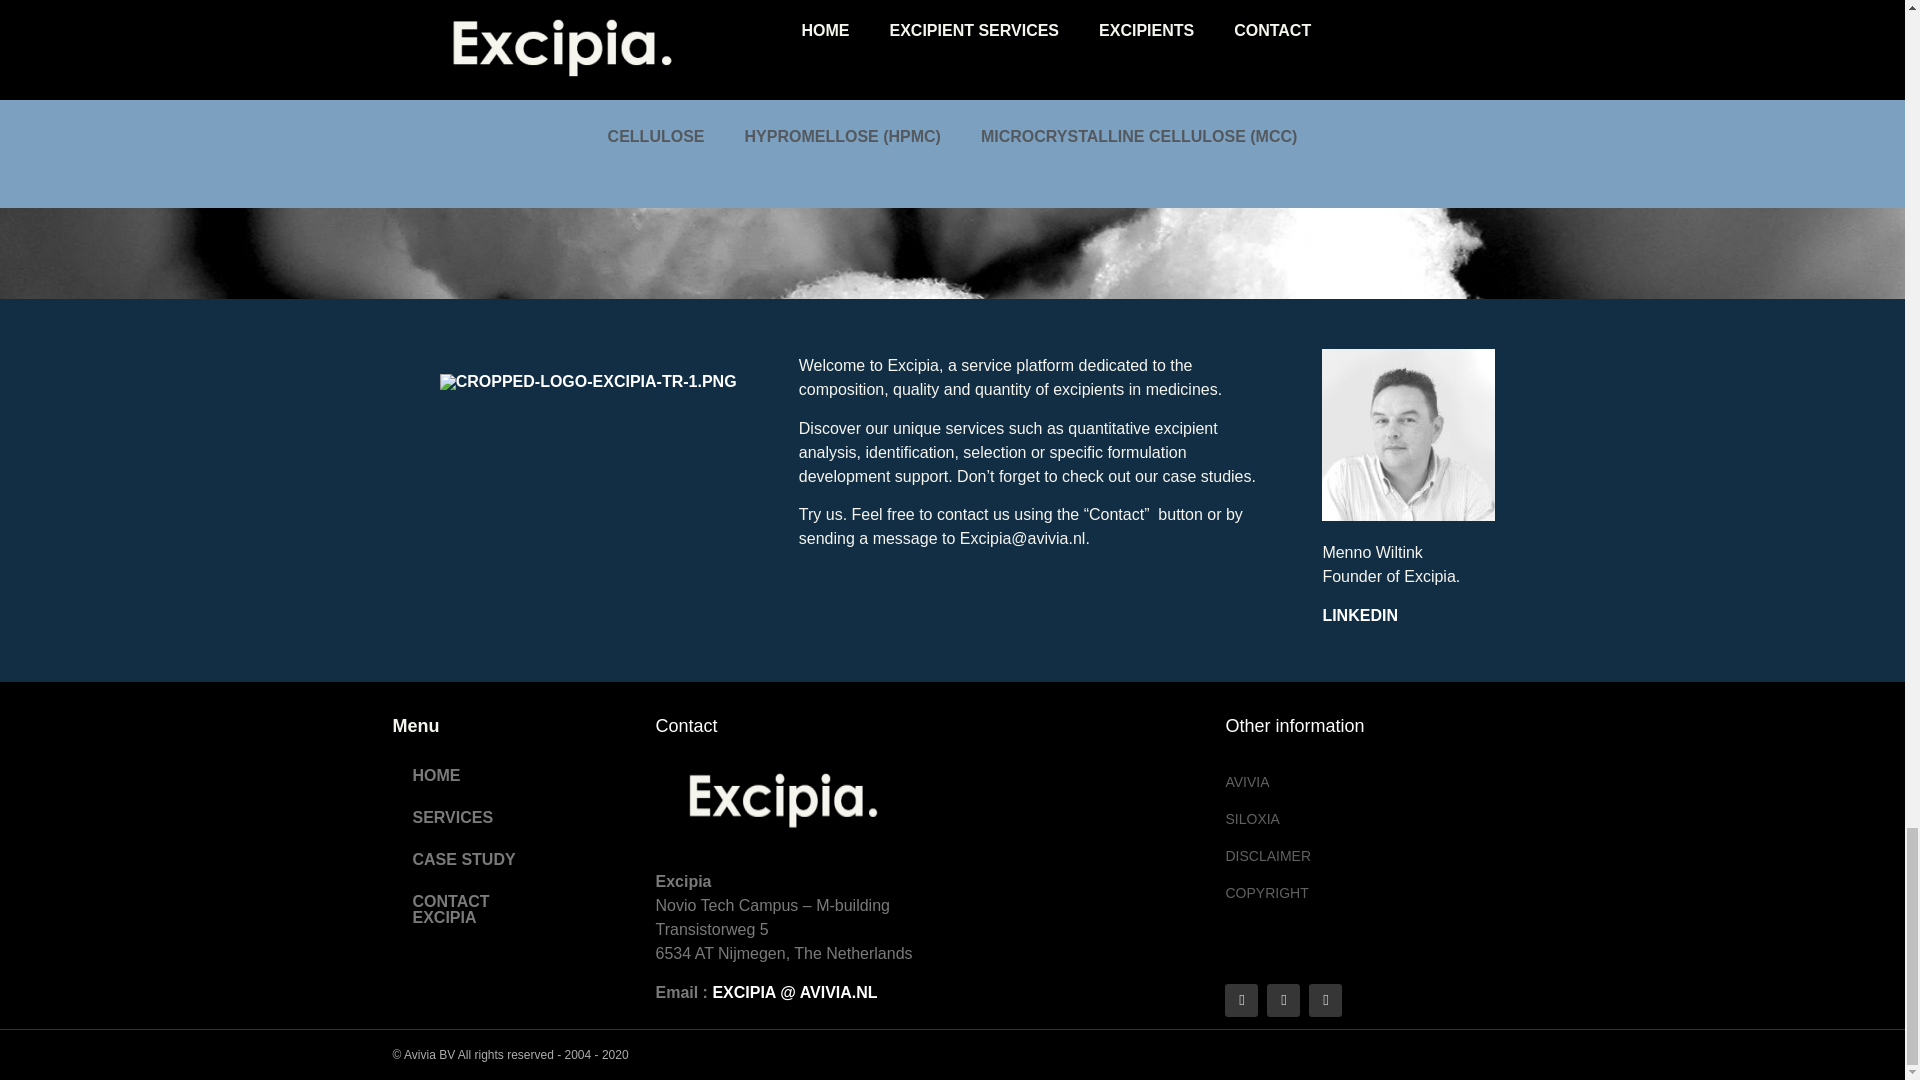  What do you see at coordinates (588, 381) in the screenshot?
I see `cropped-Logo-Excipia-tr-1.png` at bounding box center [588, 381].